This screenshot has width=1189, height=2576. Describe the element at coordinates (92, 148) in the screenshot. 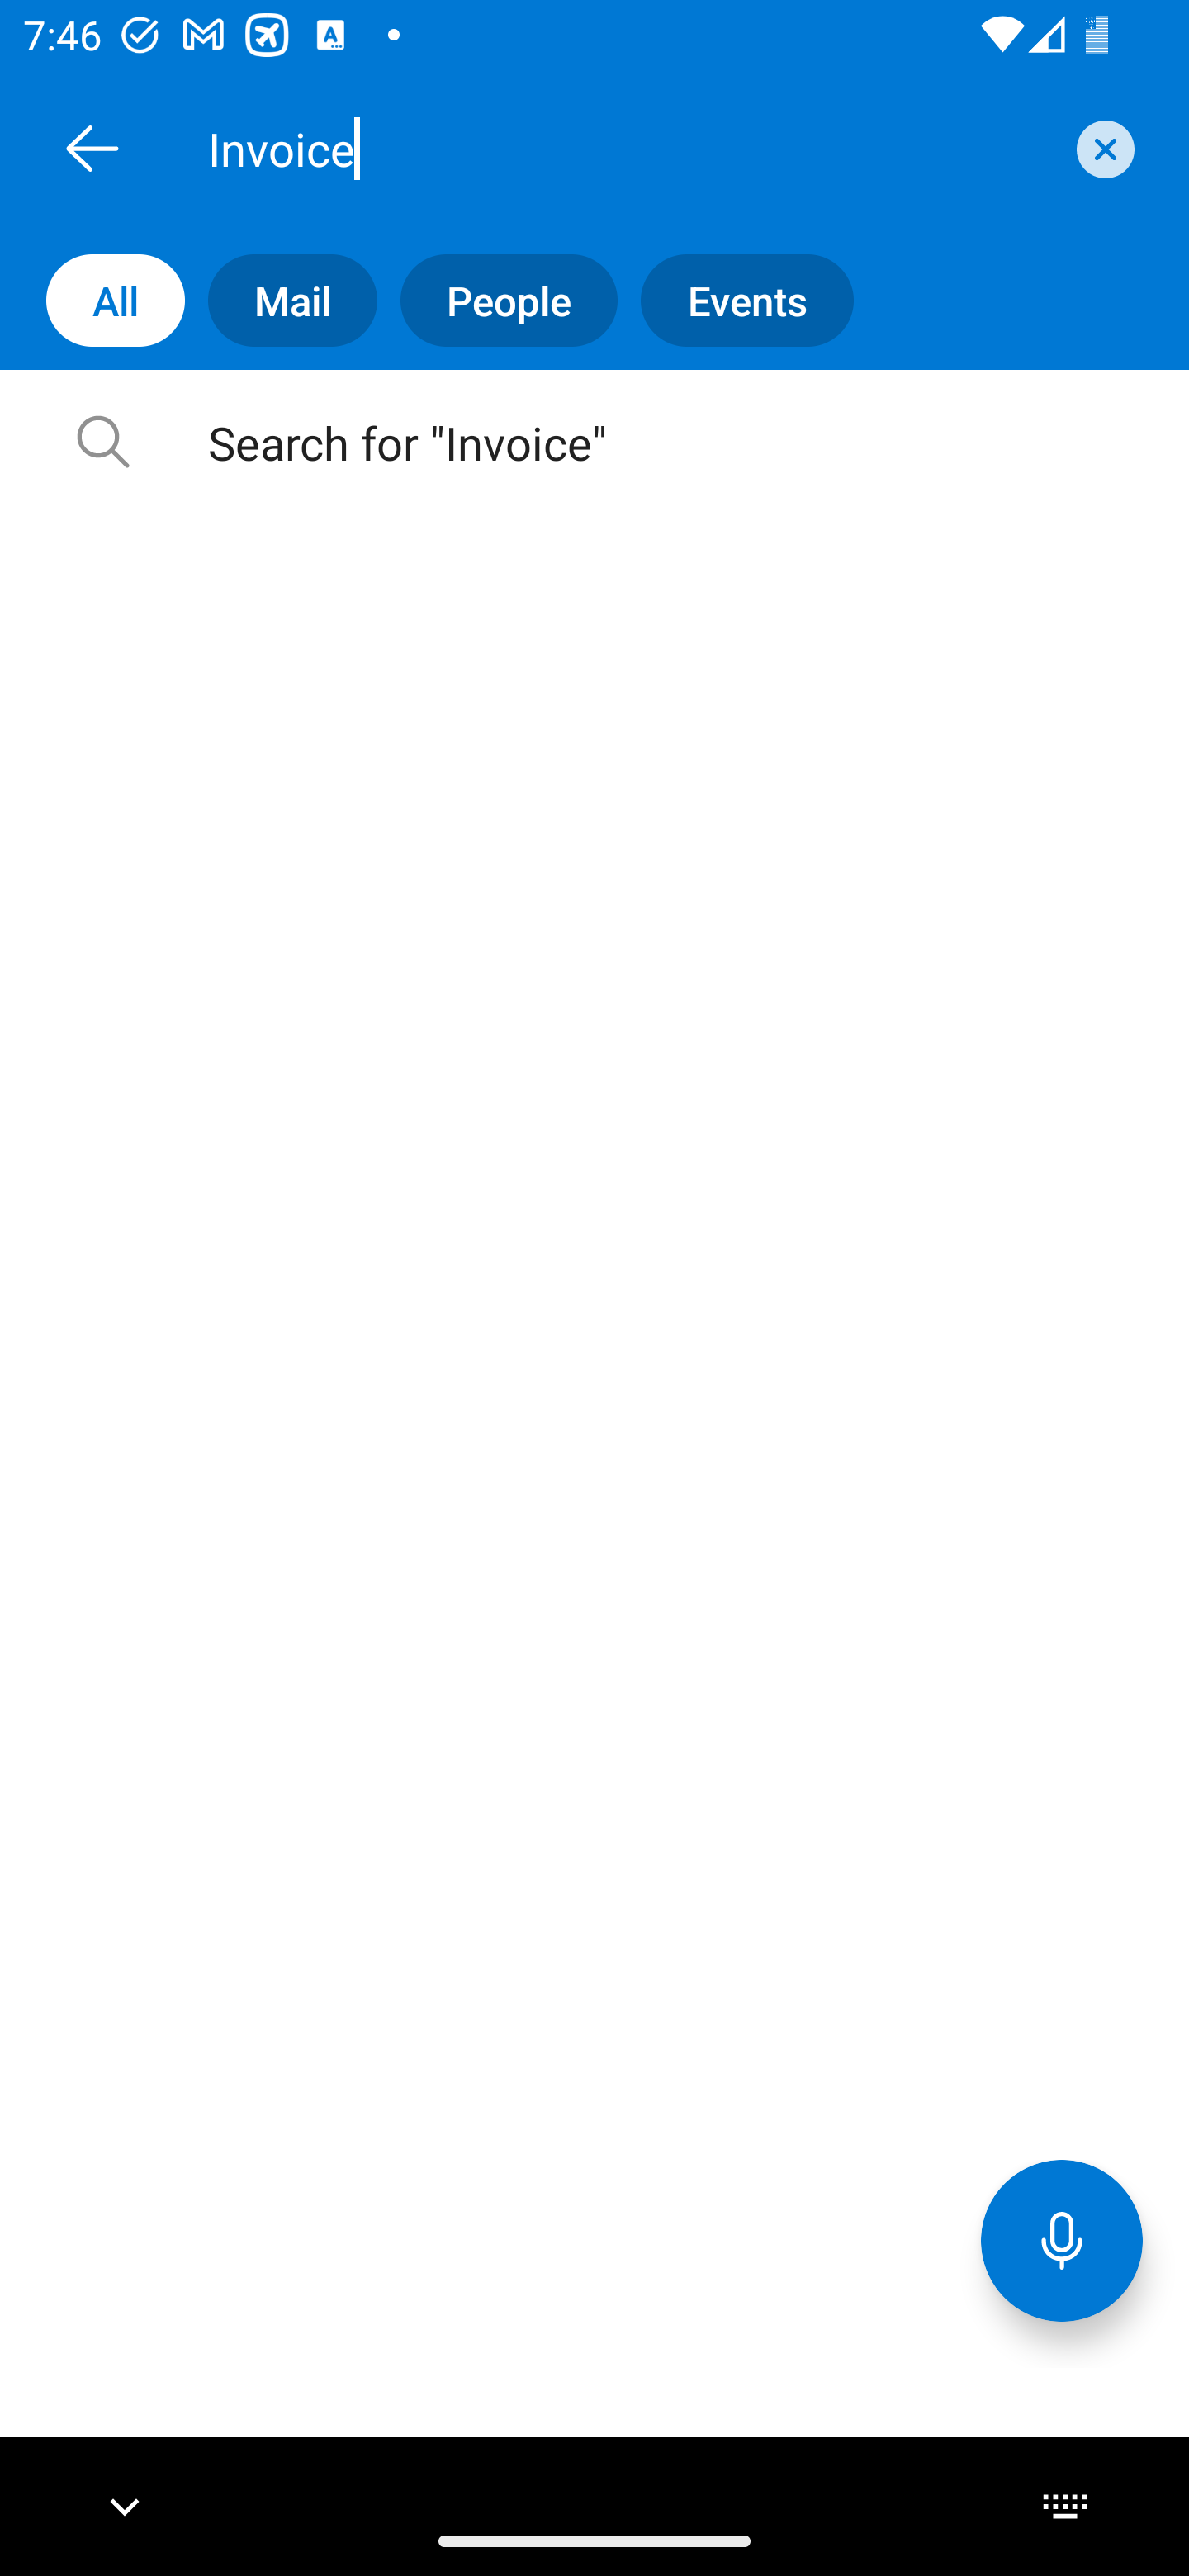

I see `Back` at that location.